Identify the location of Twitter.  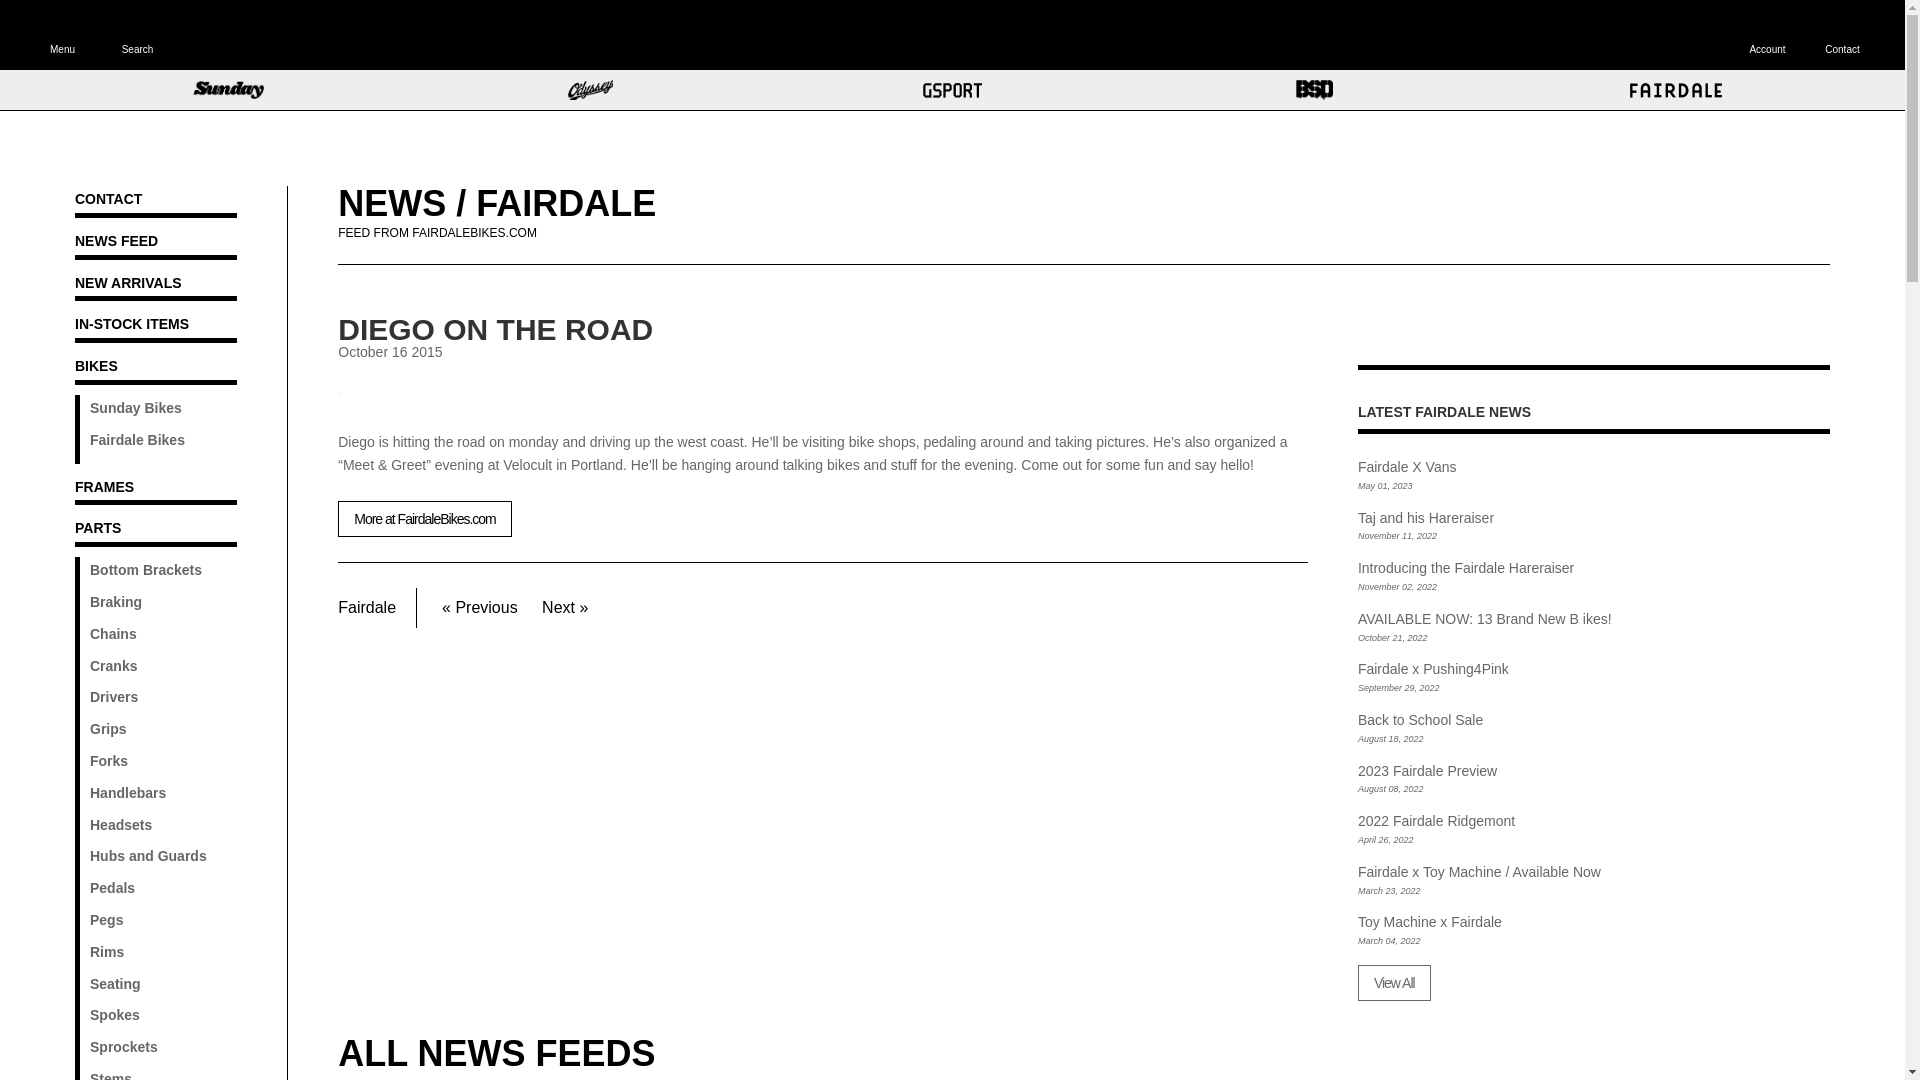
(1440, 328).